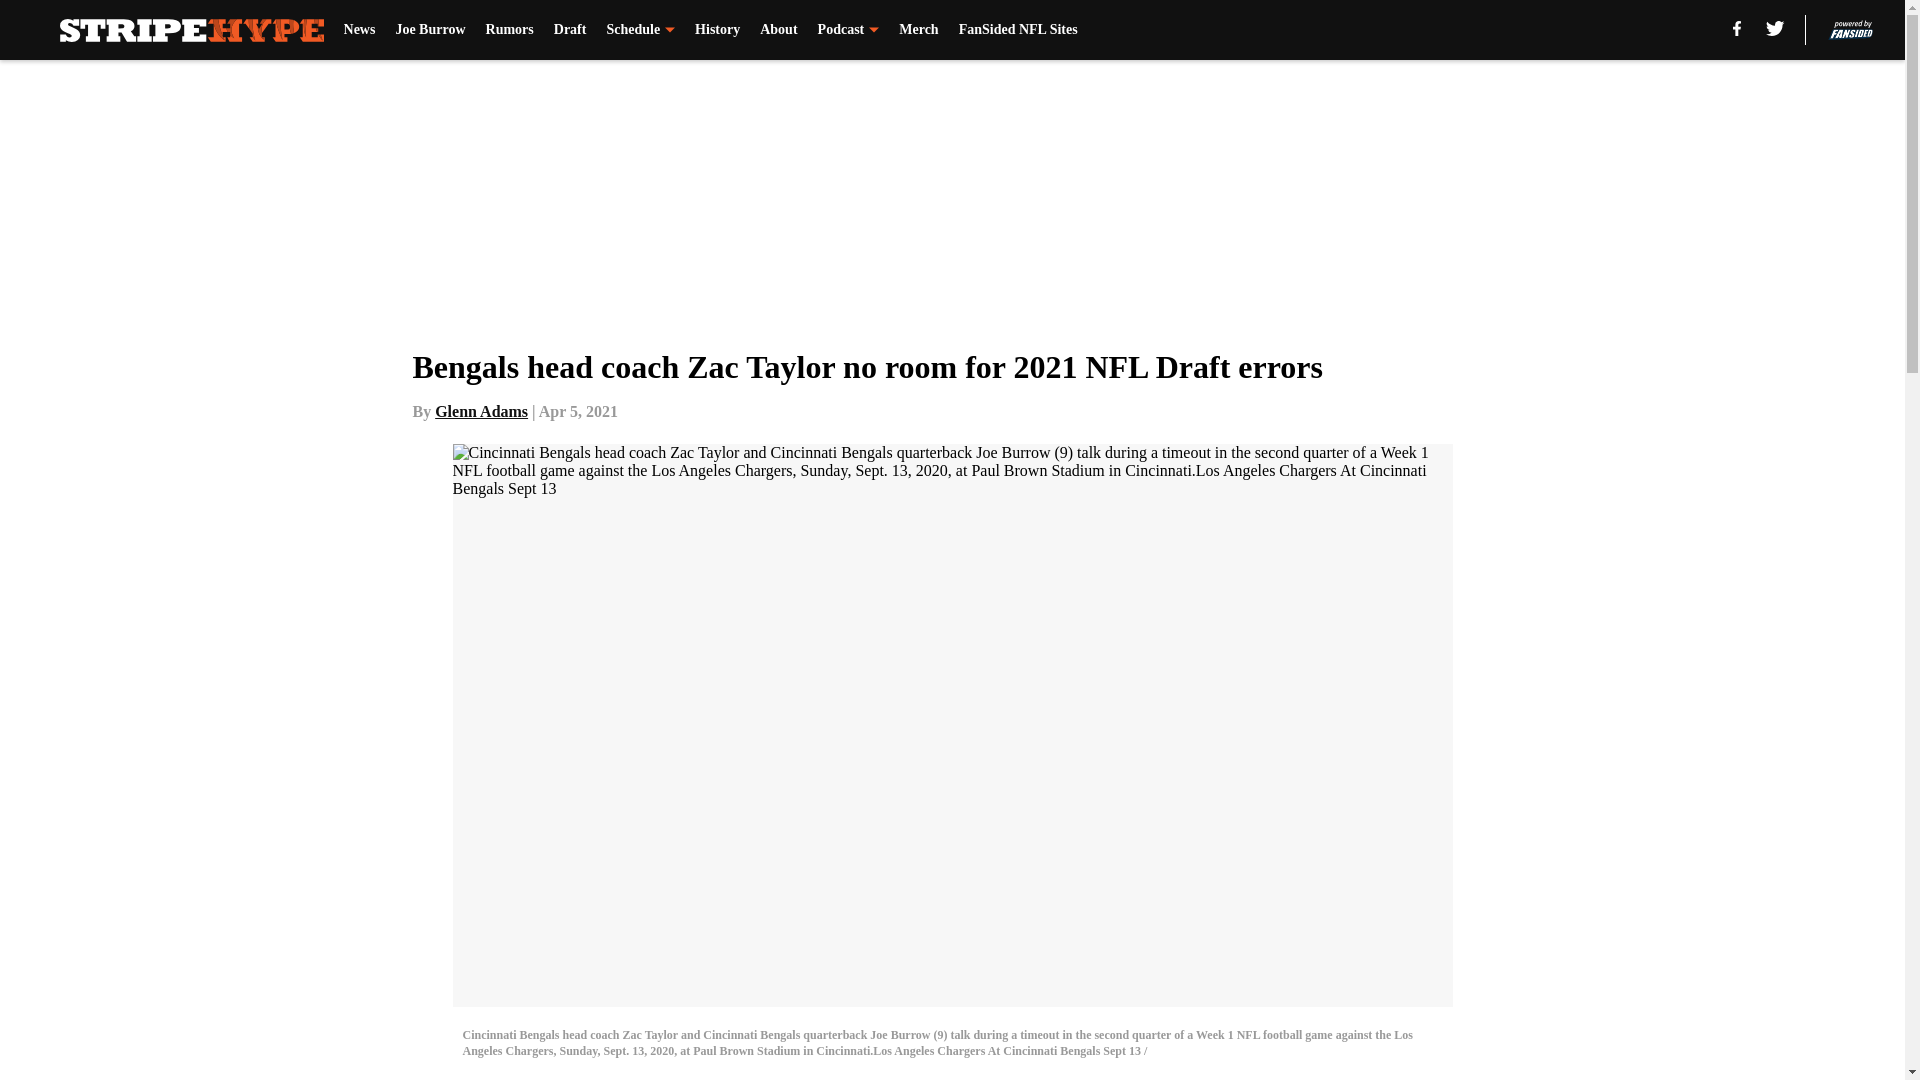 The width and height of the screenshot is (1920, 1080). I want to click on Glenn Adams, so click(482, 411).